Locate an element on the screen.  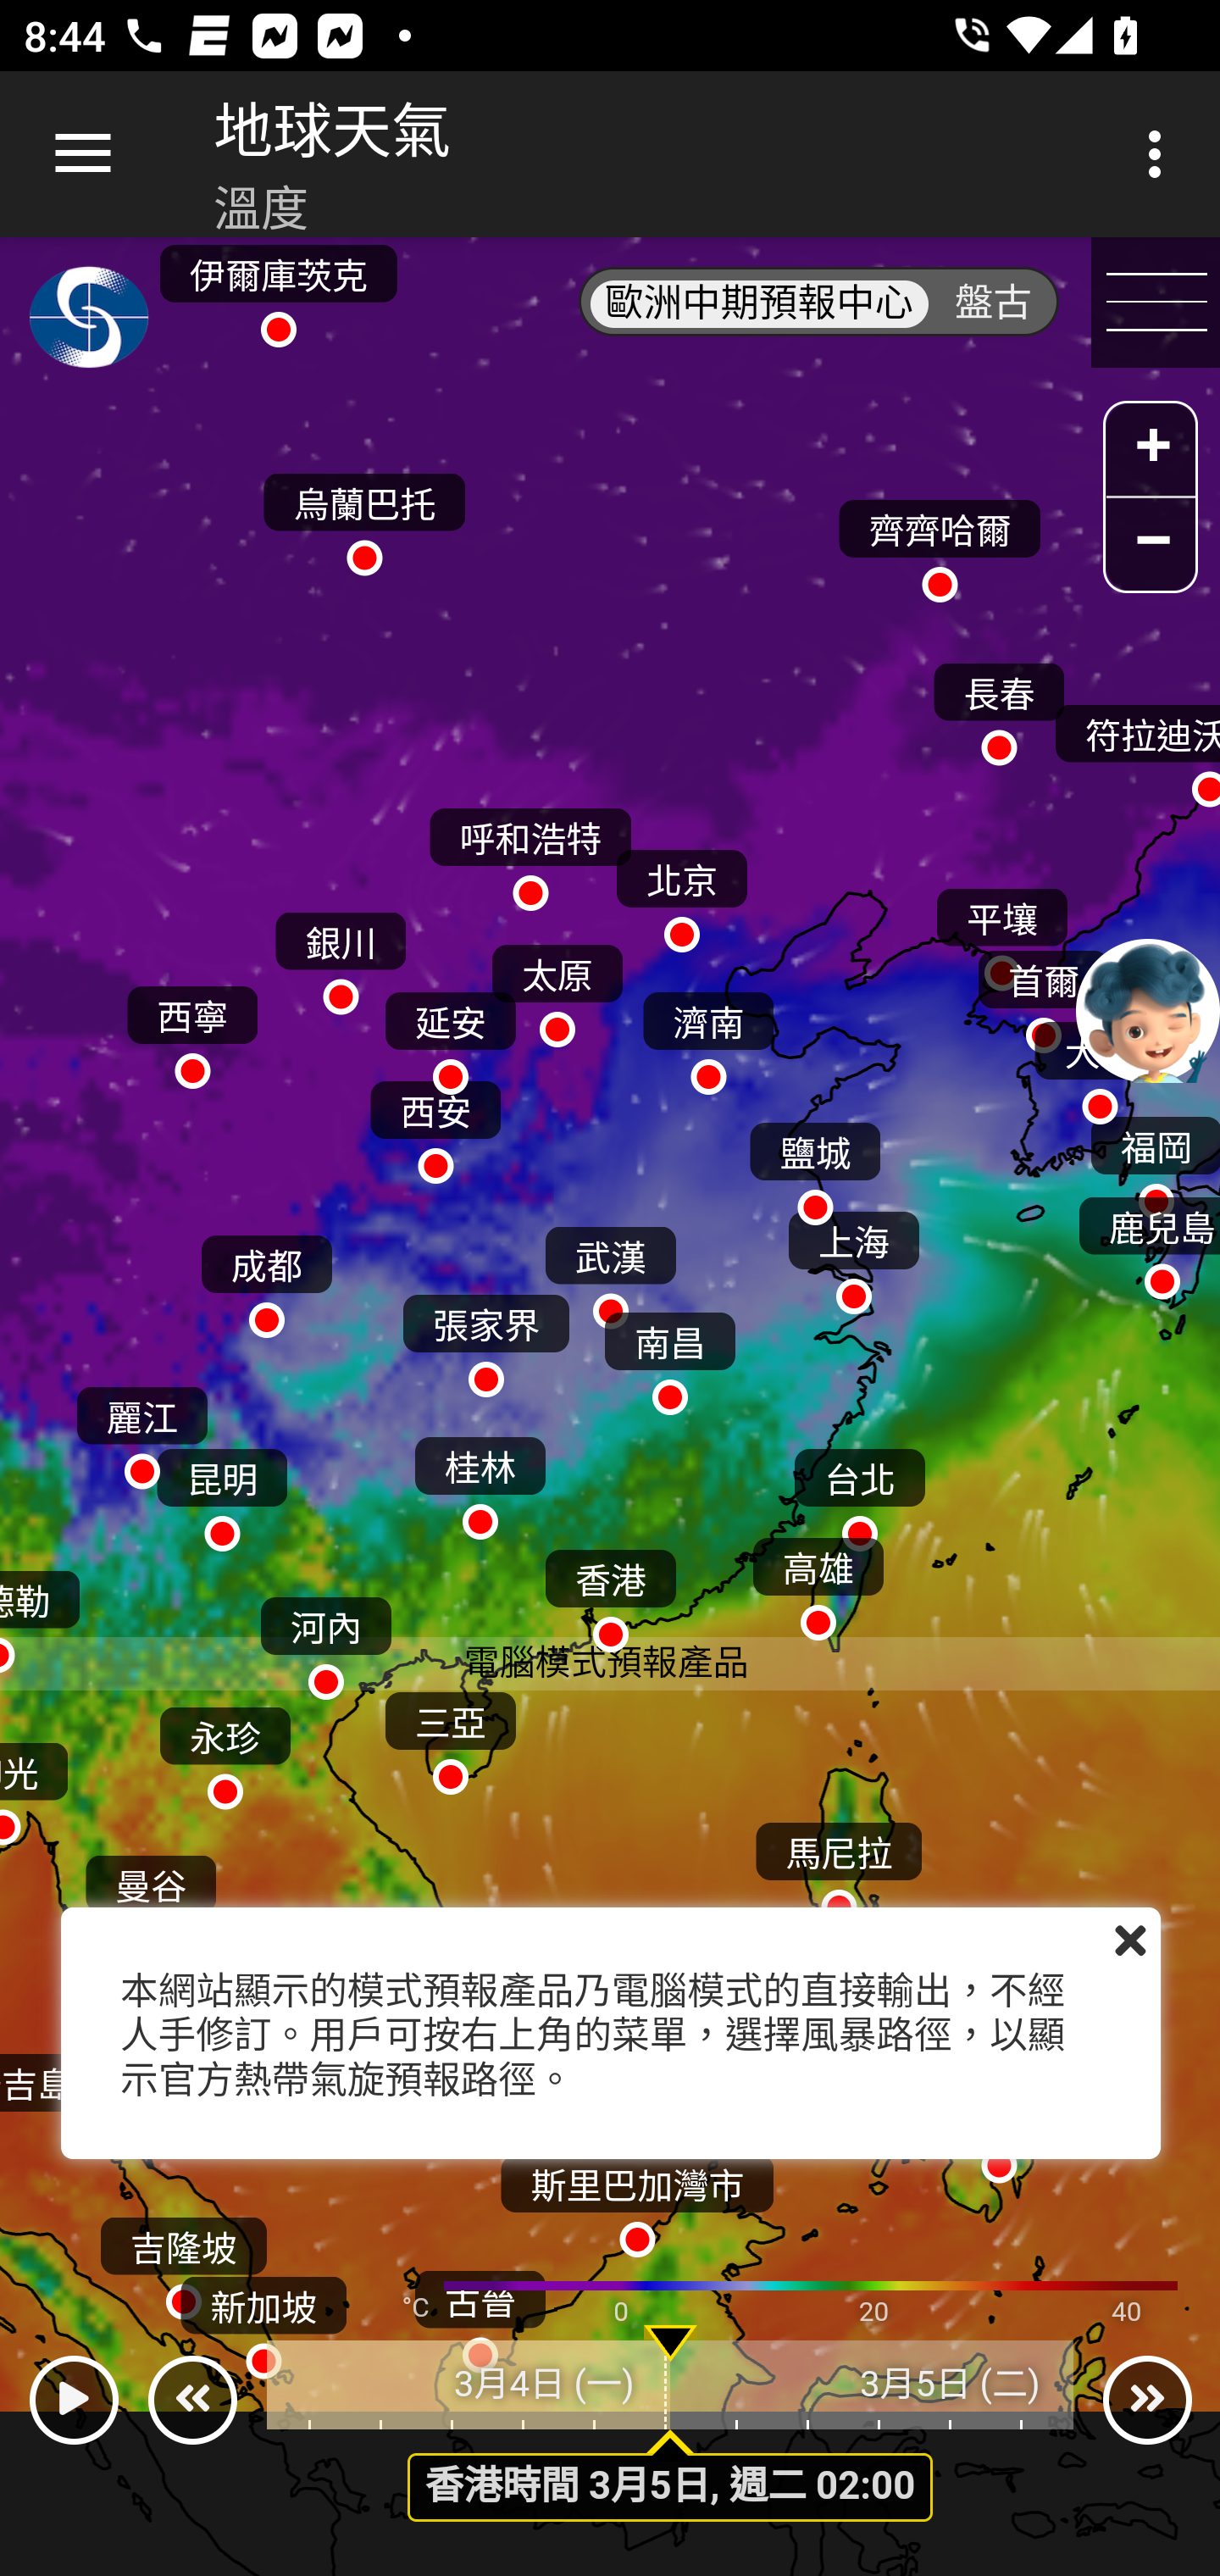
Zoom out is located at coordinates (1151, 544).